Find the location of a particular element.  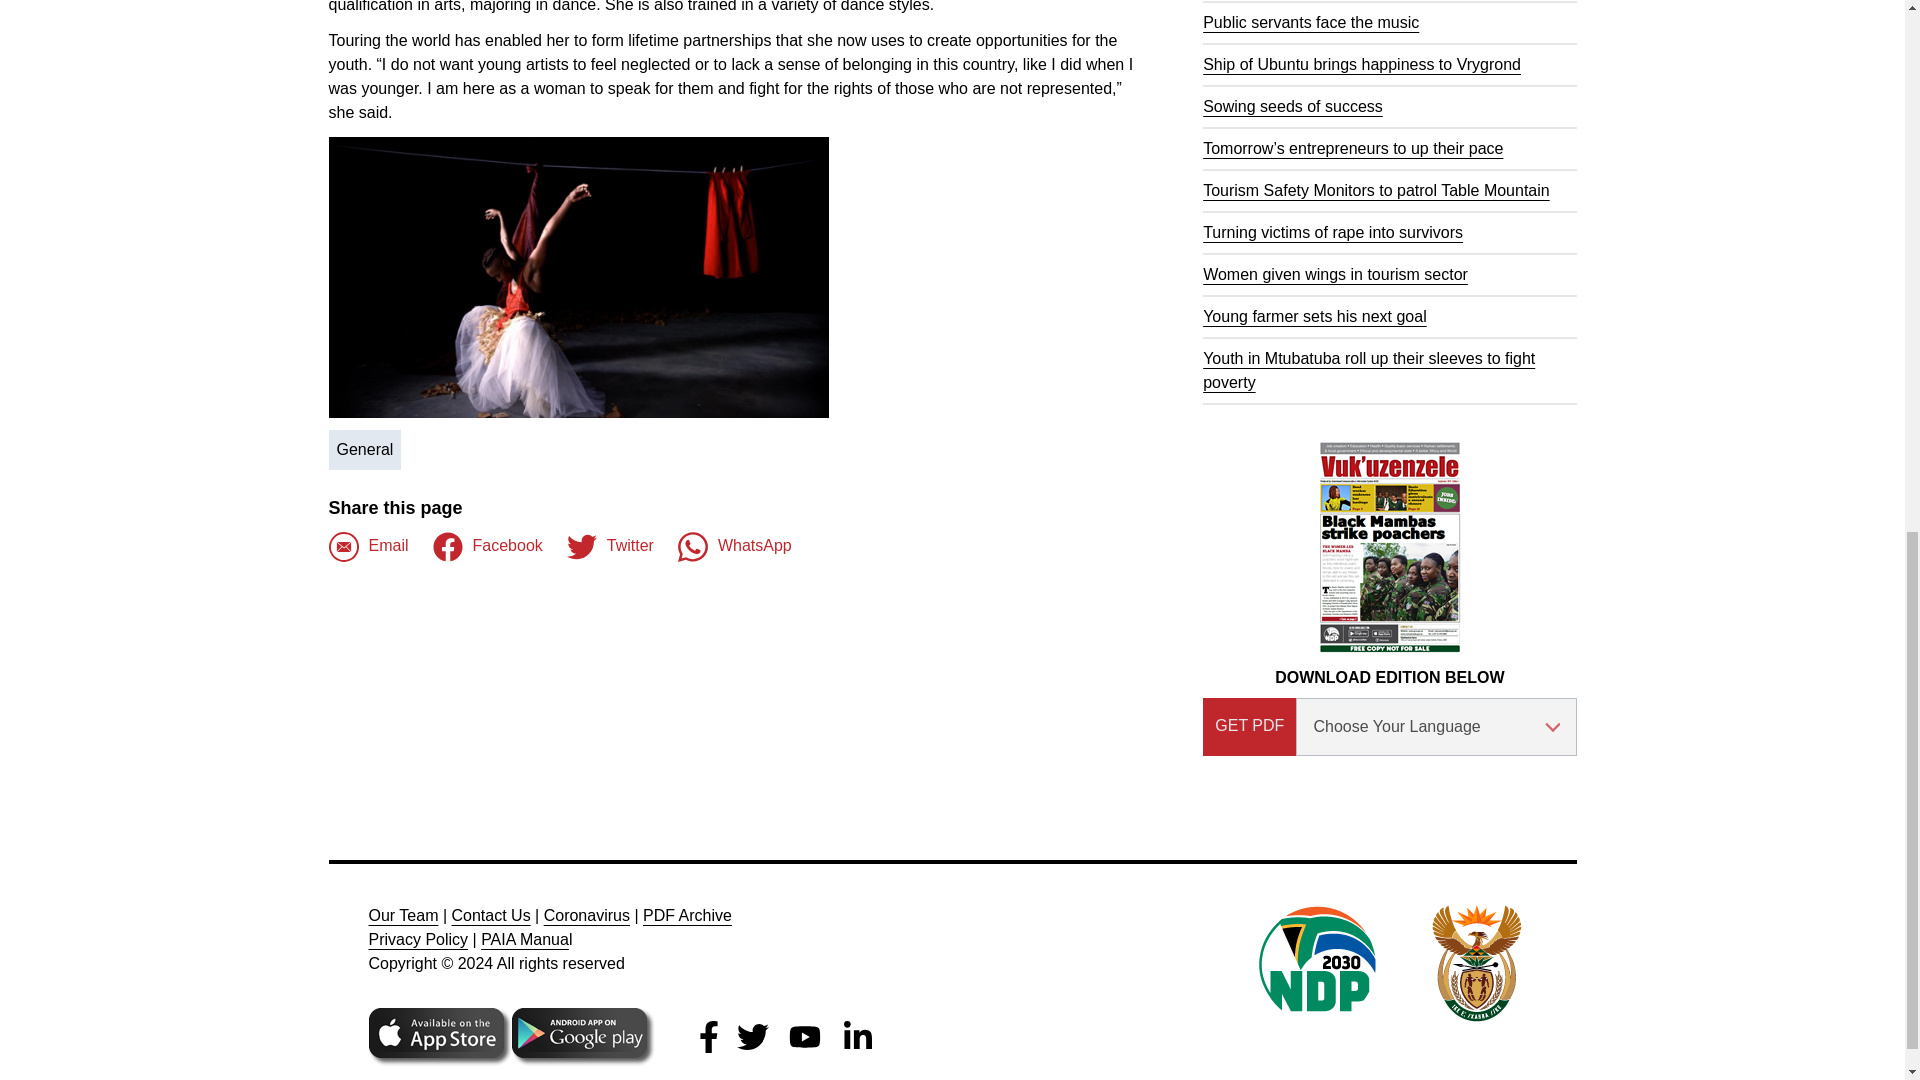

Share on Facebook is located at coordinates (488, 546).